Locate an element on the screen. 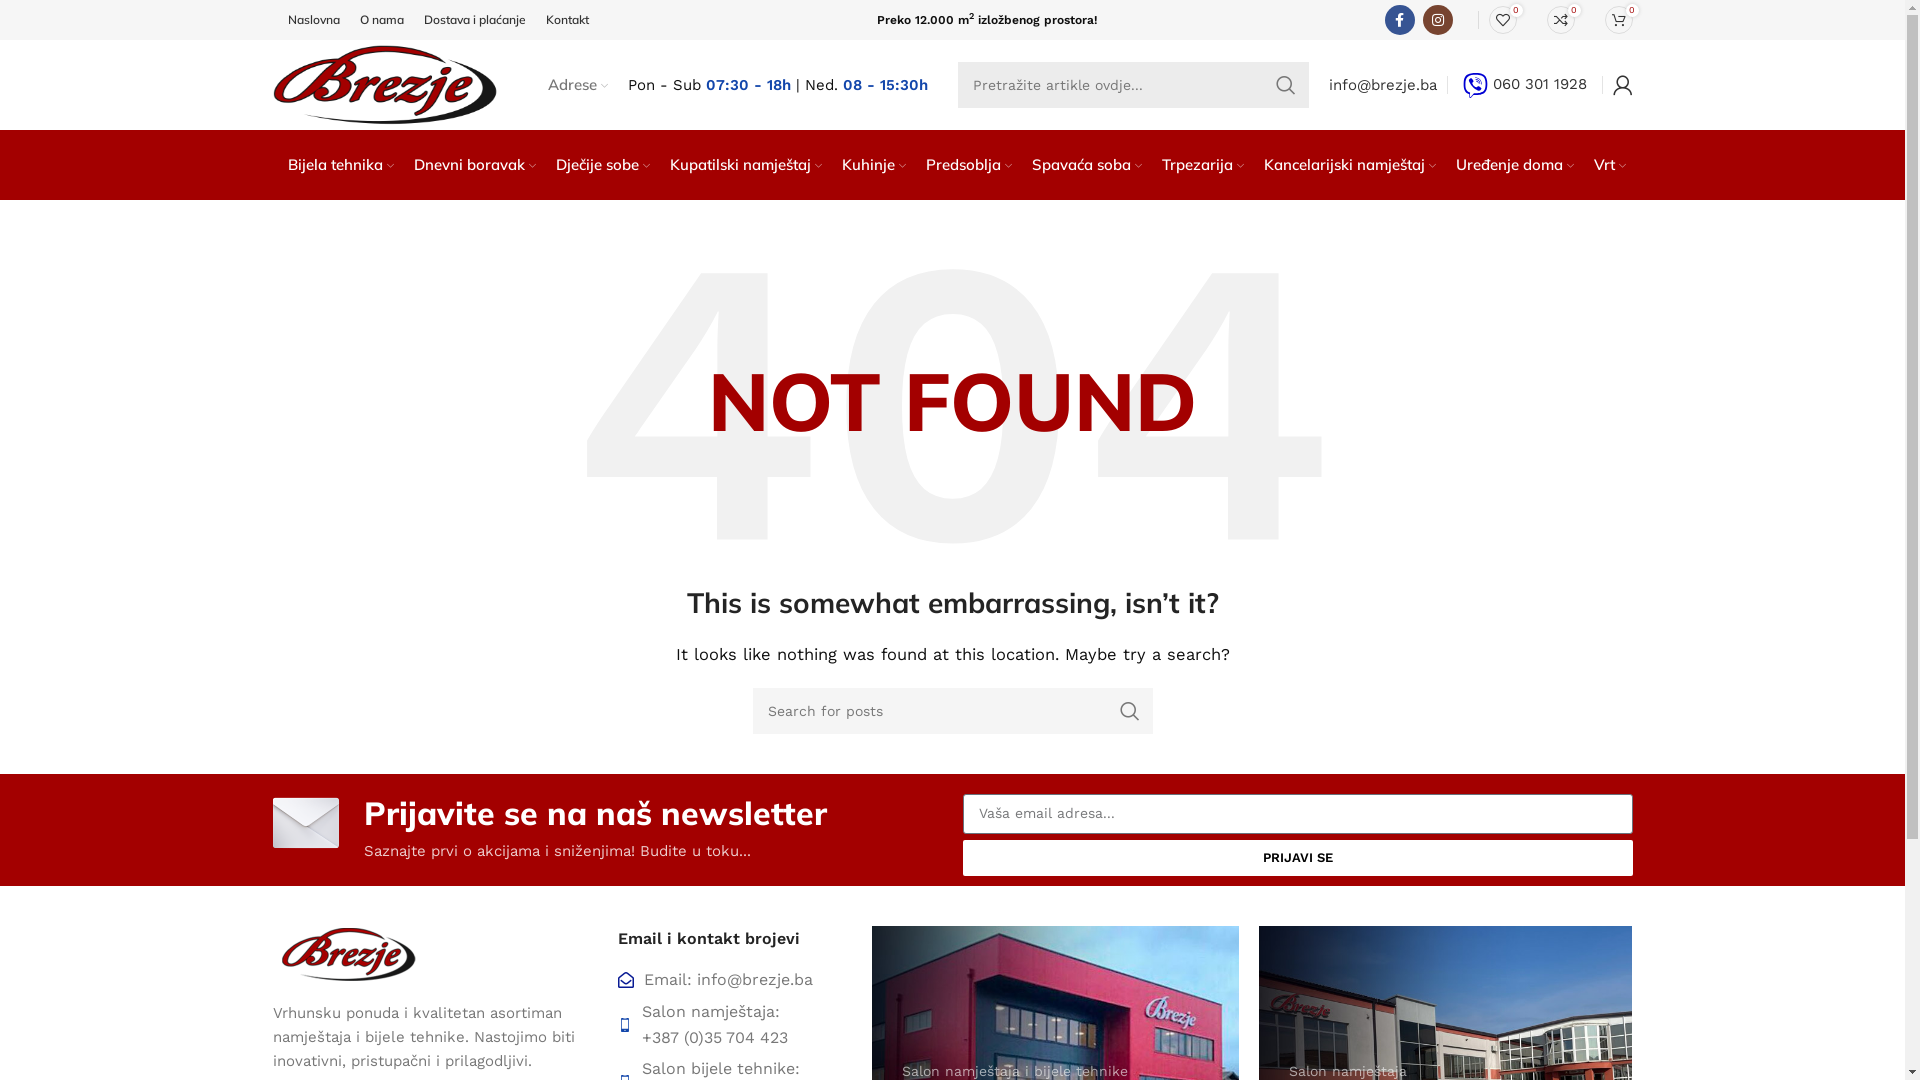  Vrt is located at coordinates (1610, 165).